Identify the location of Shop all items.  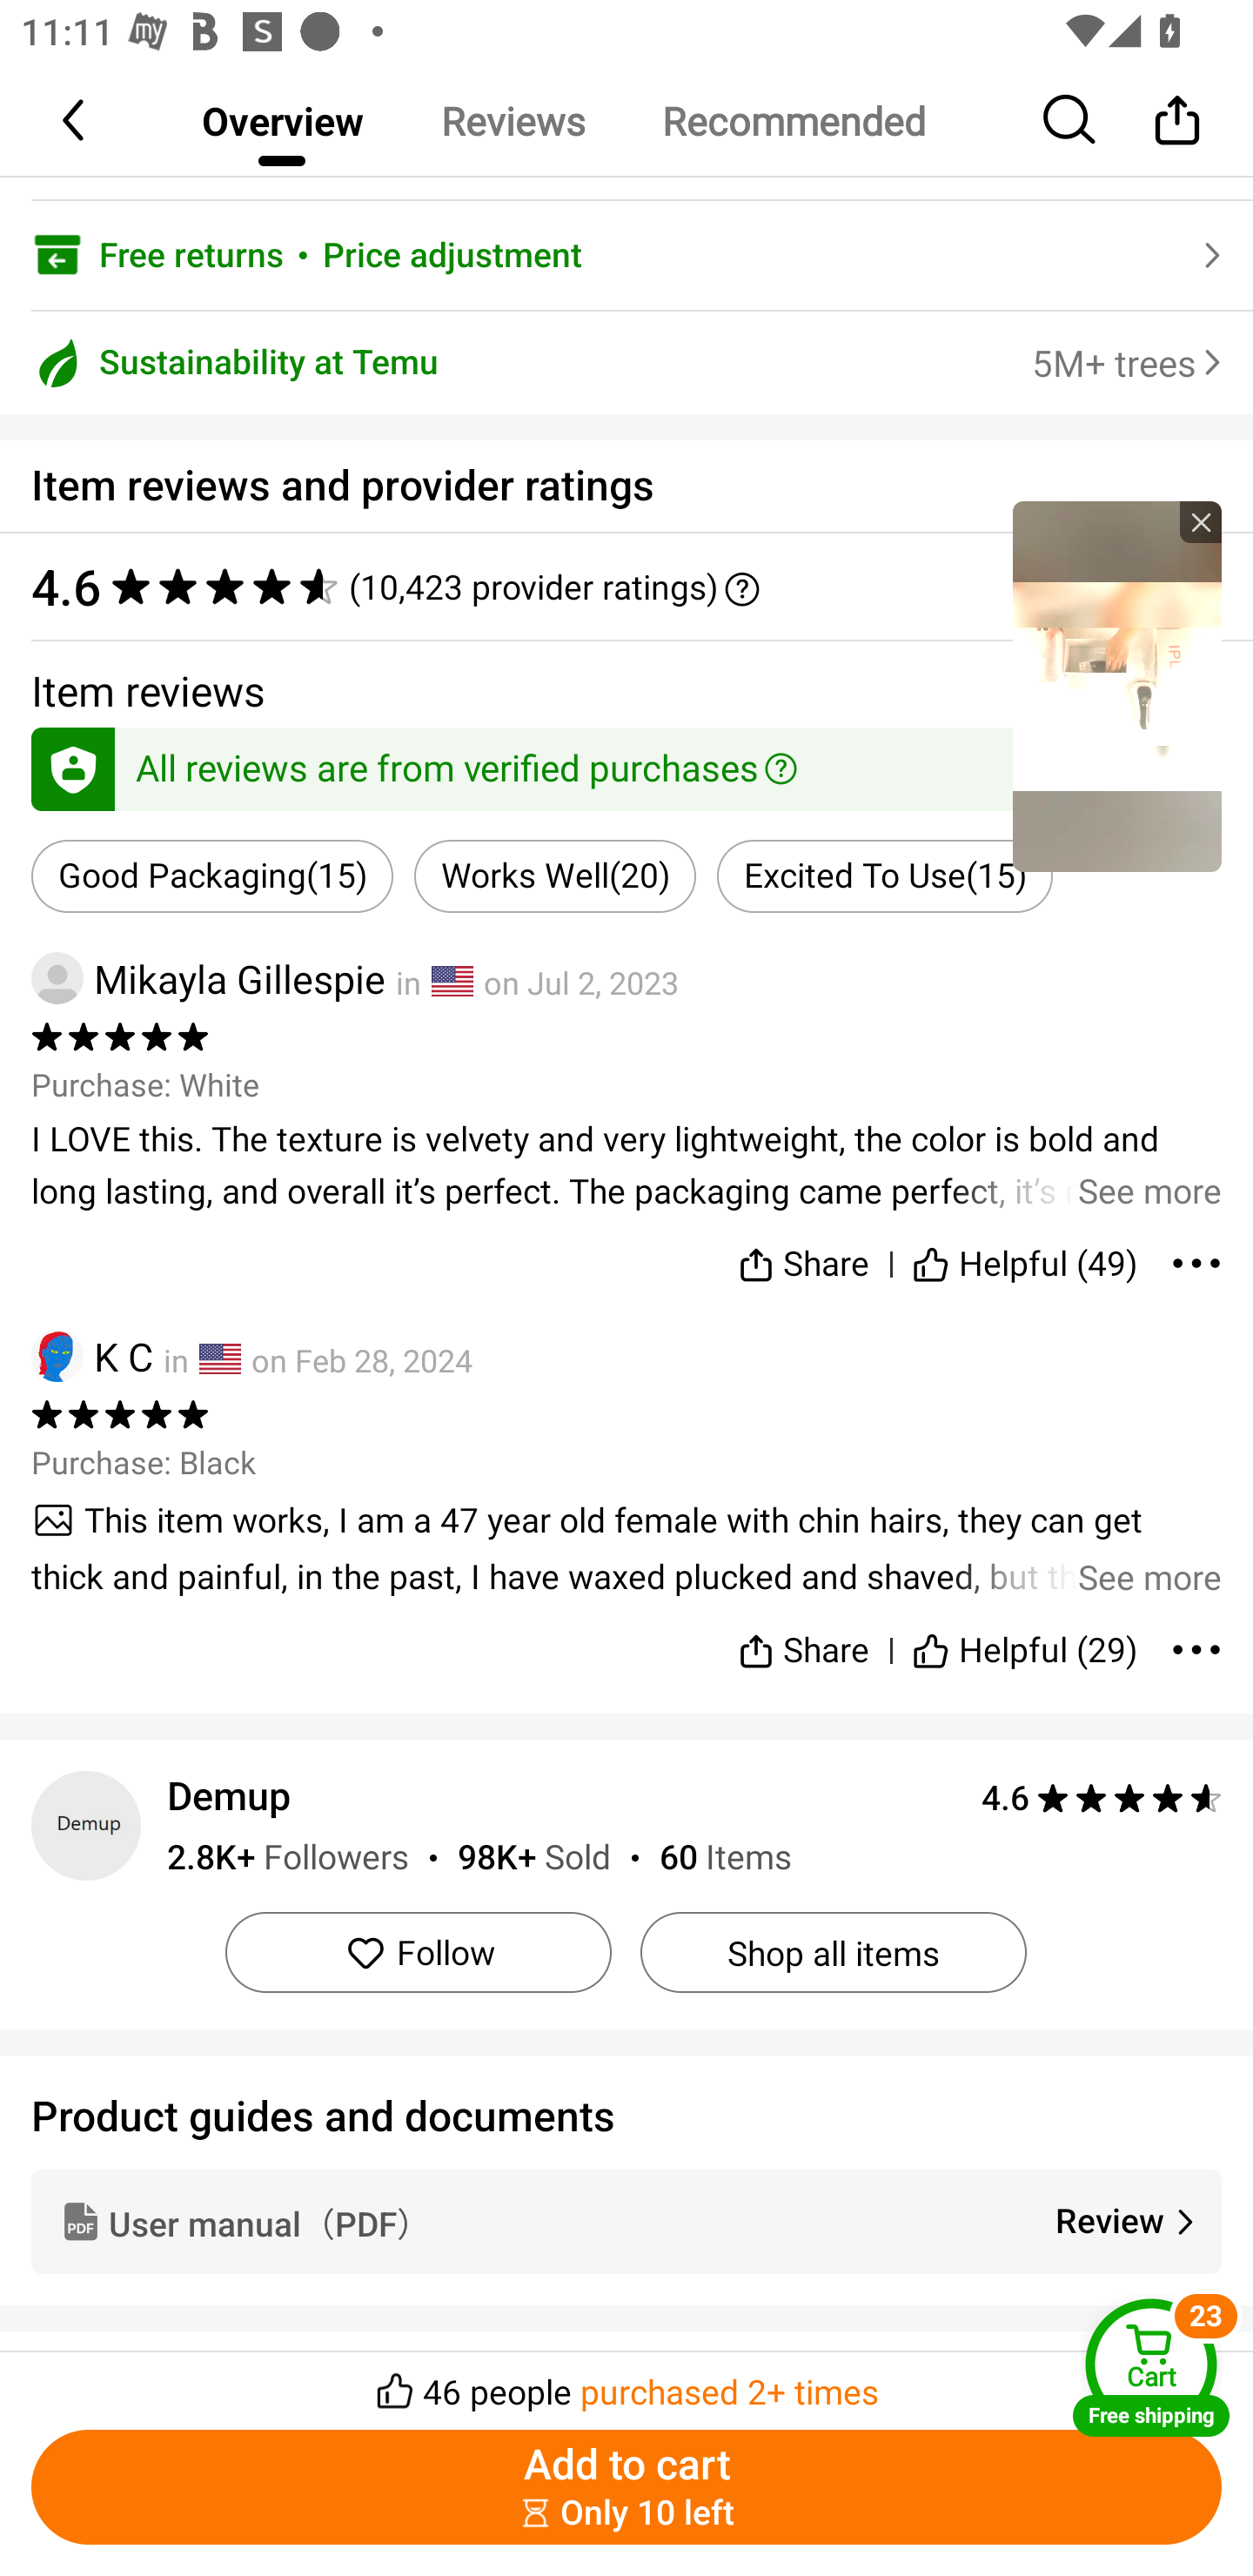
(833, 1953).